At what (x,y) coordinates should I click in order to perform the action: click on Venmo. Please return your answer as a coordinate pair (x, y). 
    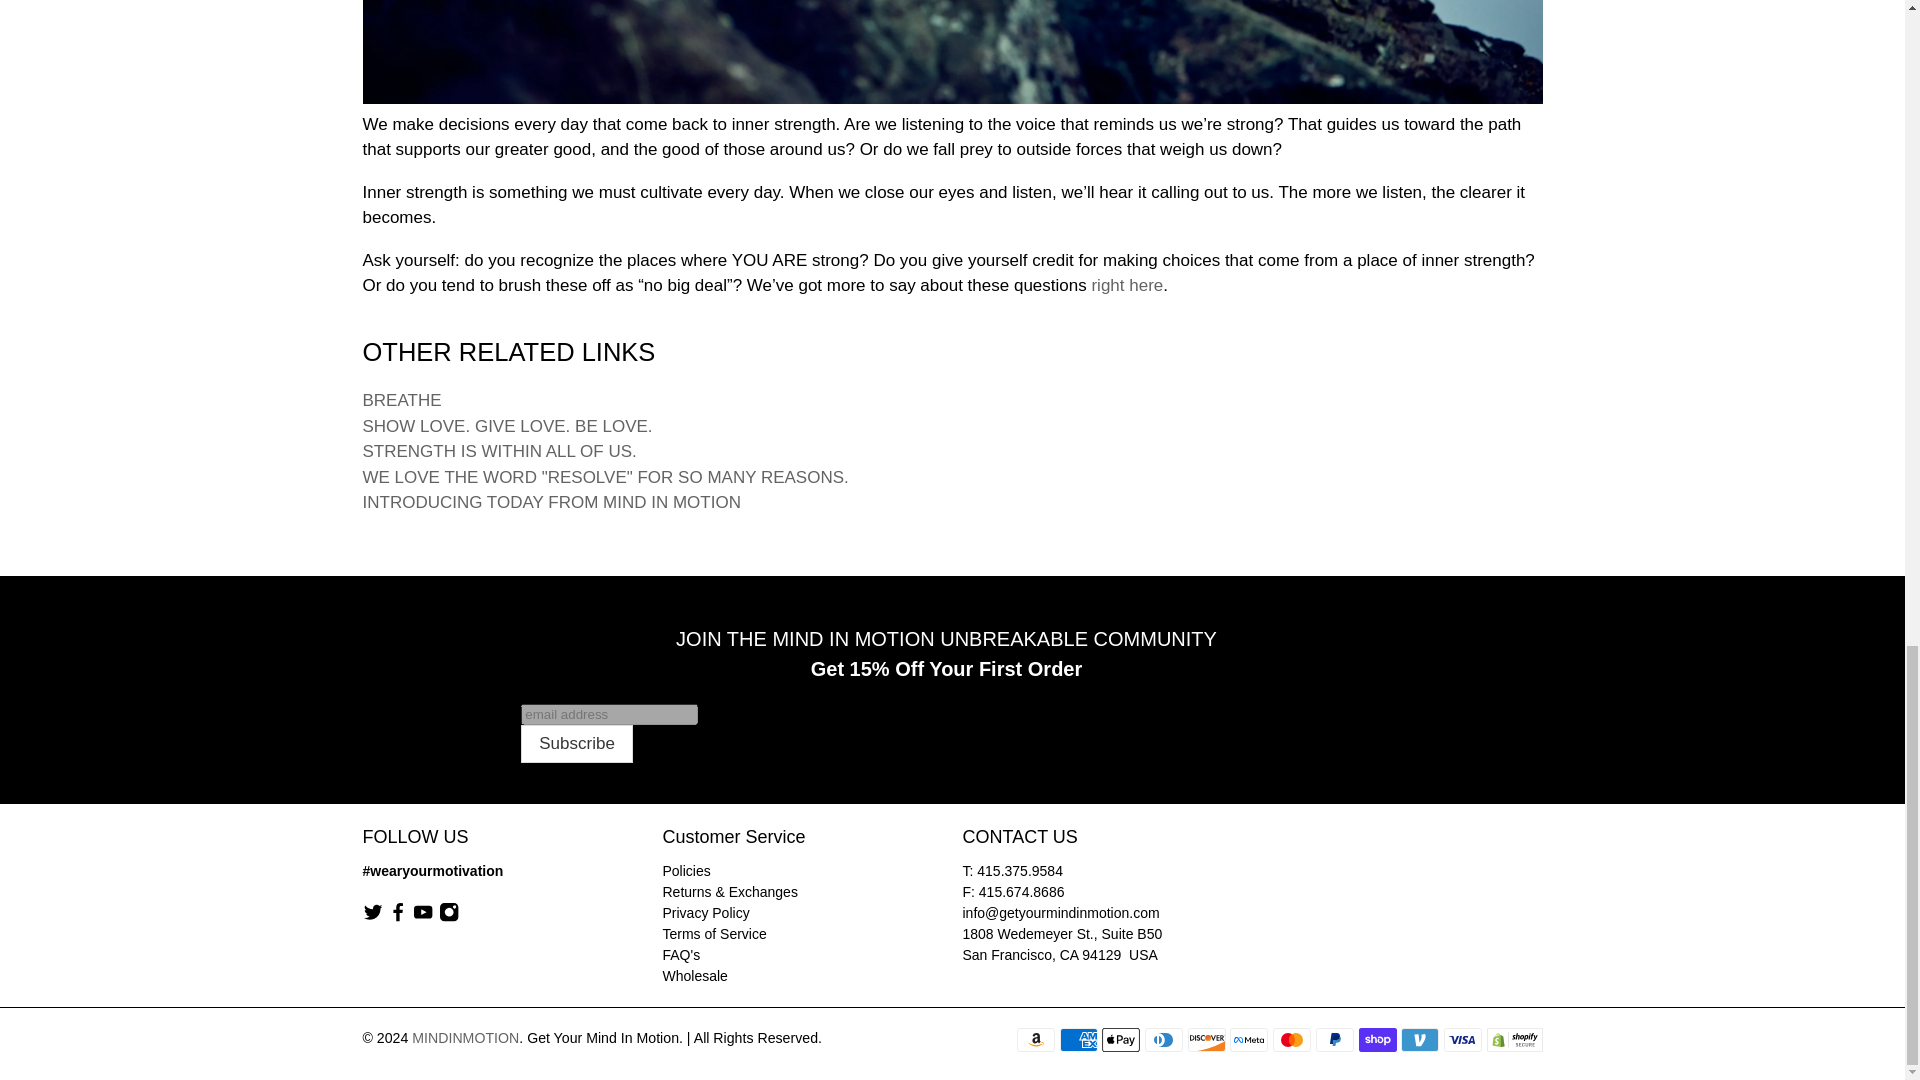
    Looking at the image, I should click on (1420, 1040).